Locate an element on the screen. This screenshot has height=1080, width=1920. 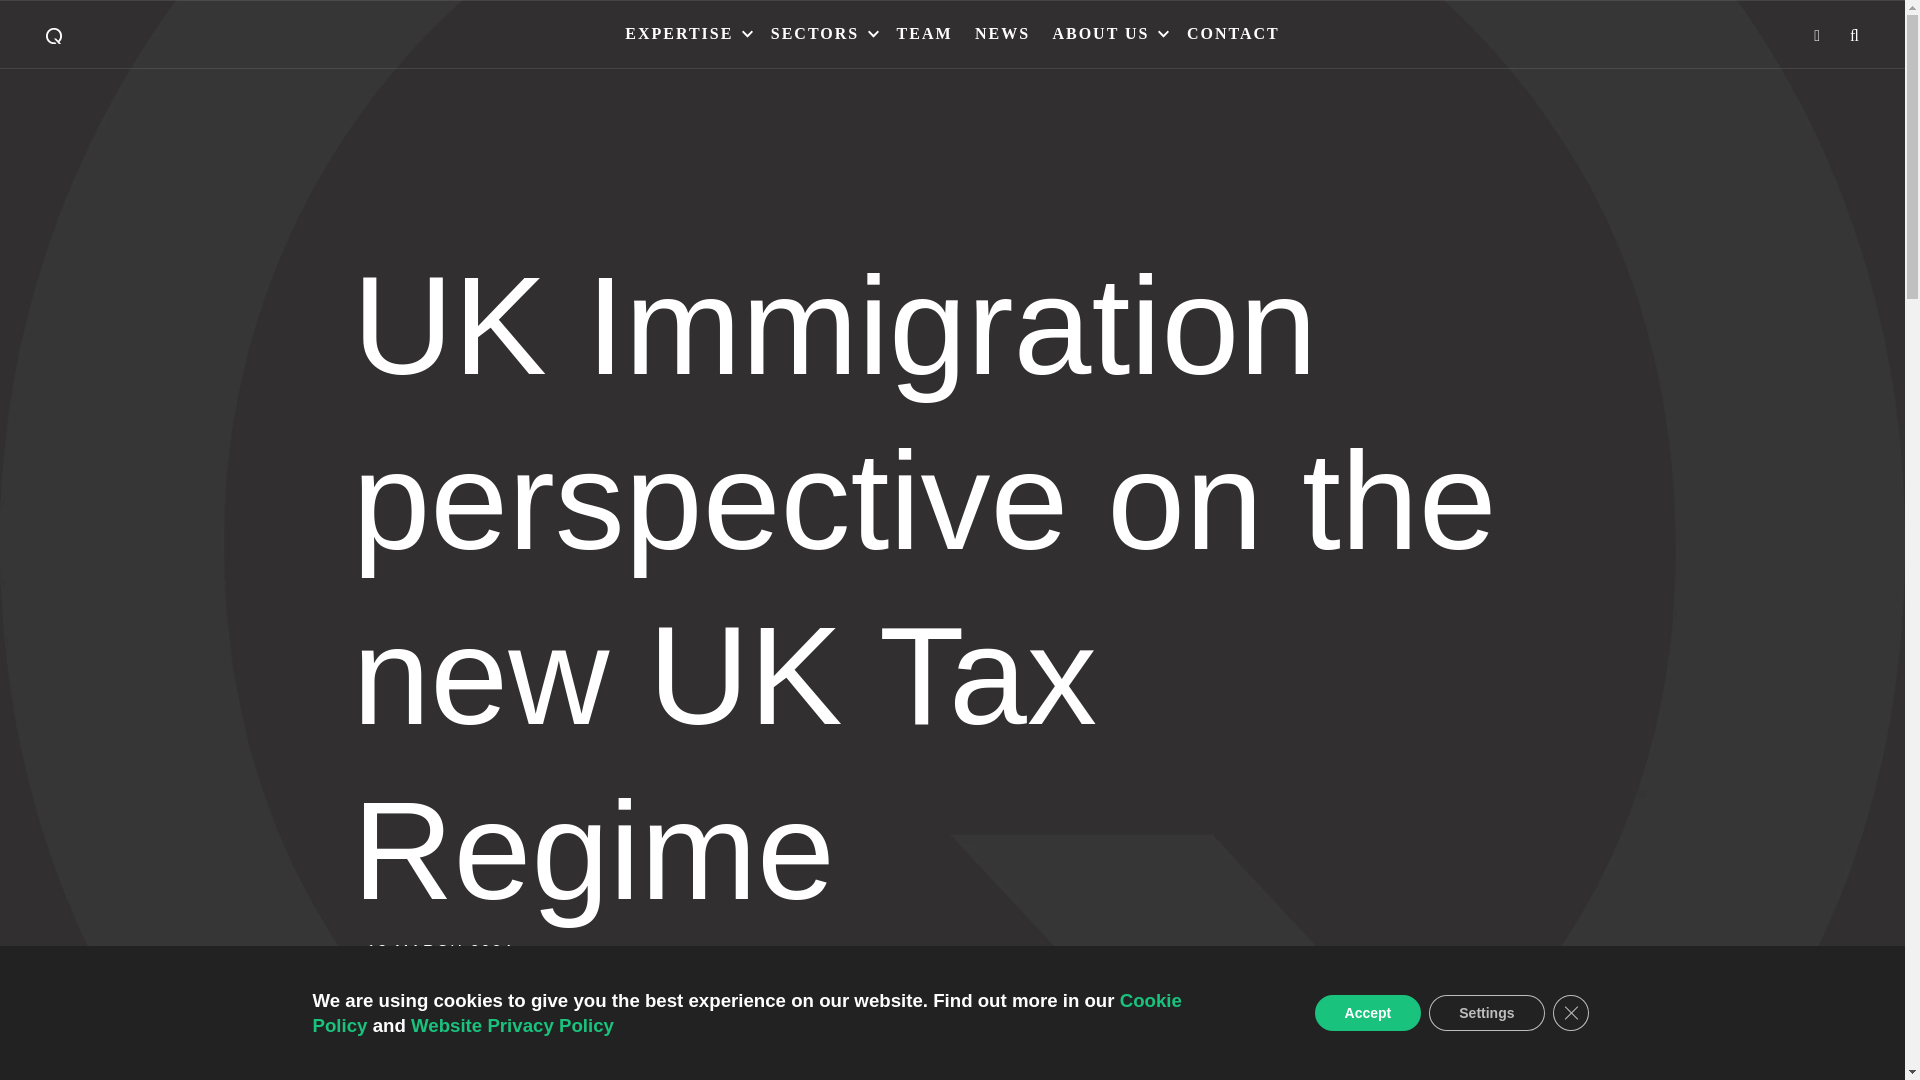
SECTORS is located at coordinates (816, 34).